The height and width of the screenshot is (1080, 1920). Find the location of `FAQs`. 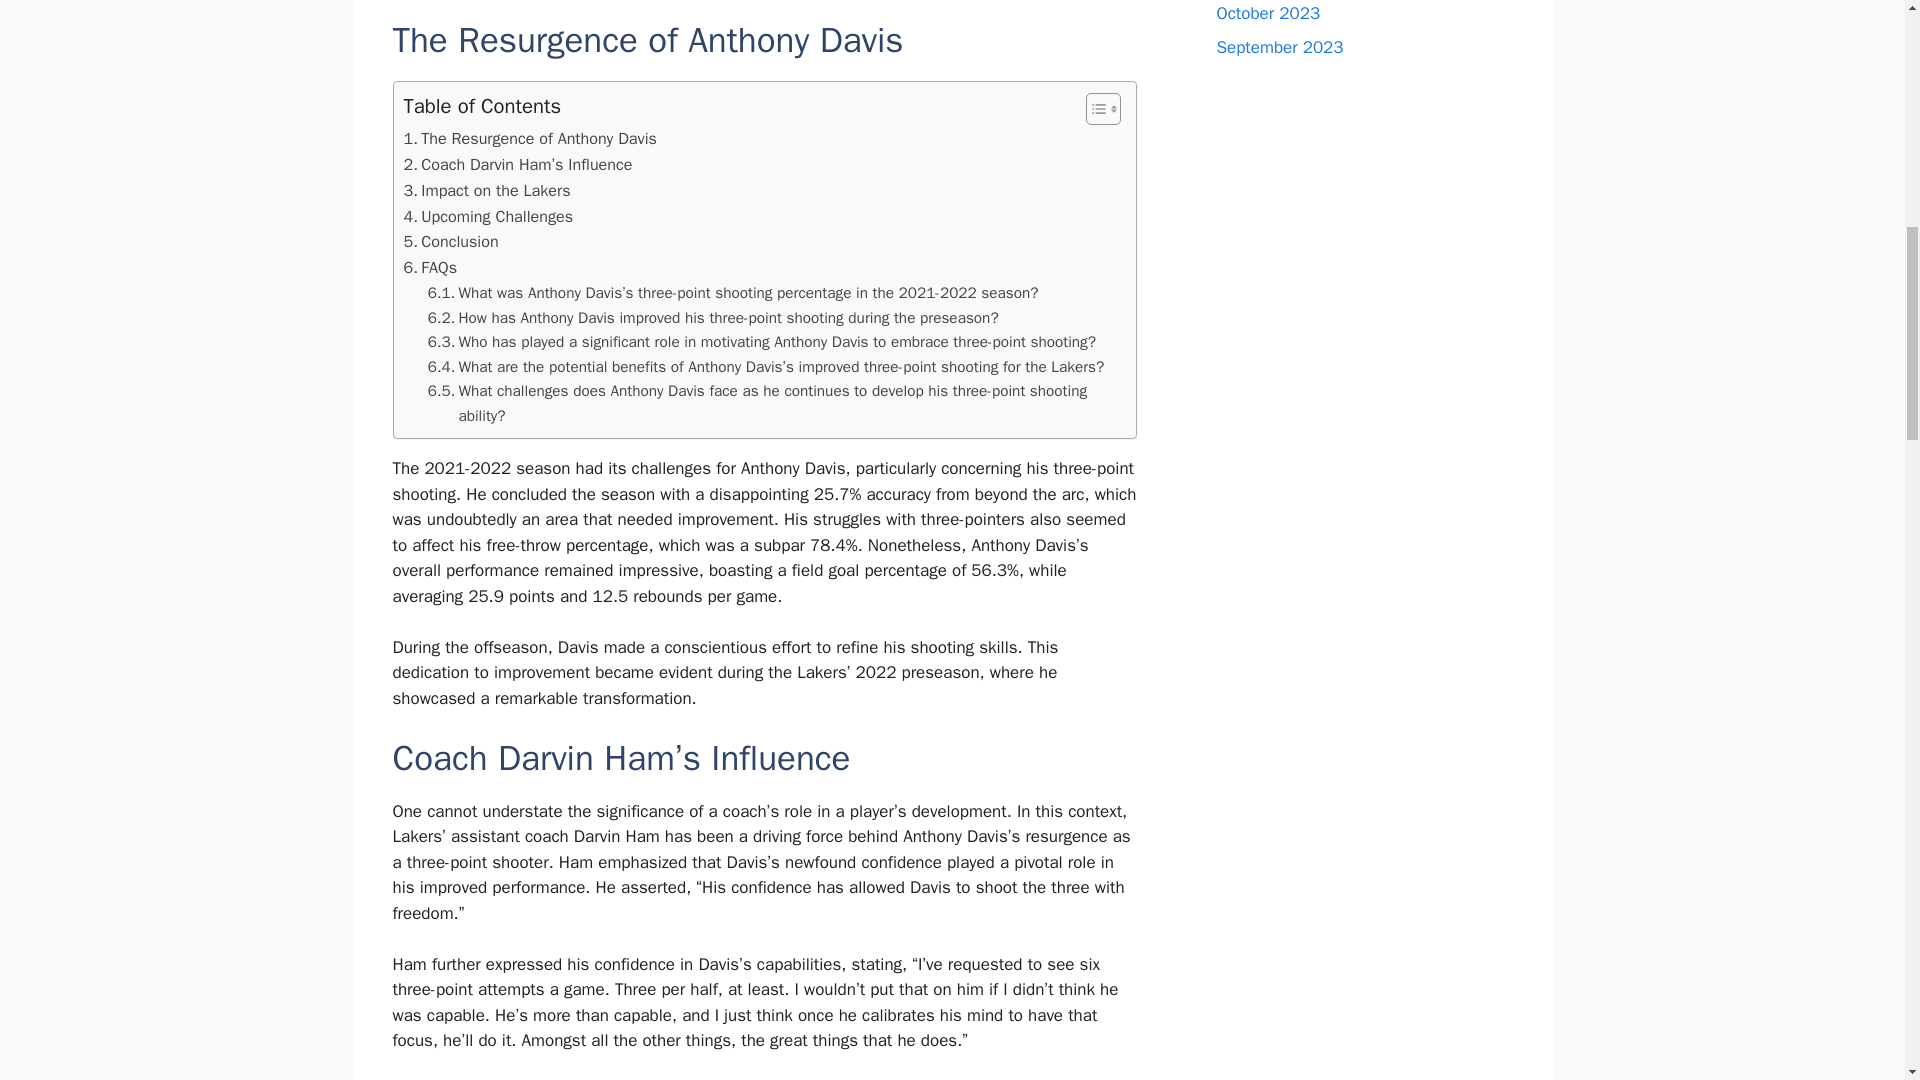

FAQs is located at coordinates (430, 267).